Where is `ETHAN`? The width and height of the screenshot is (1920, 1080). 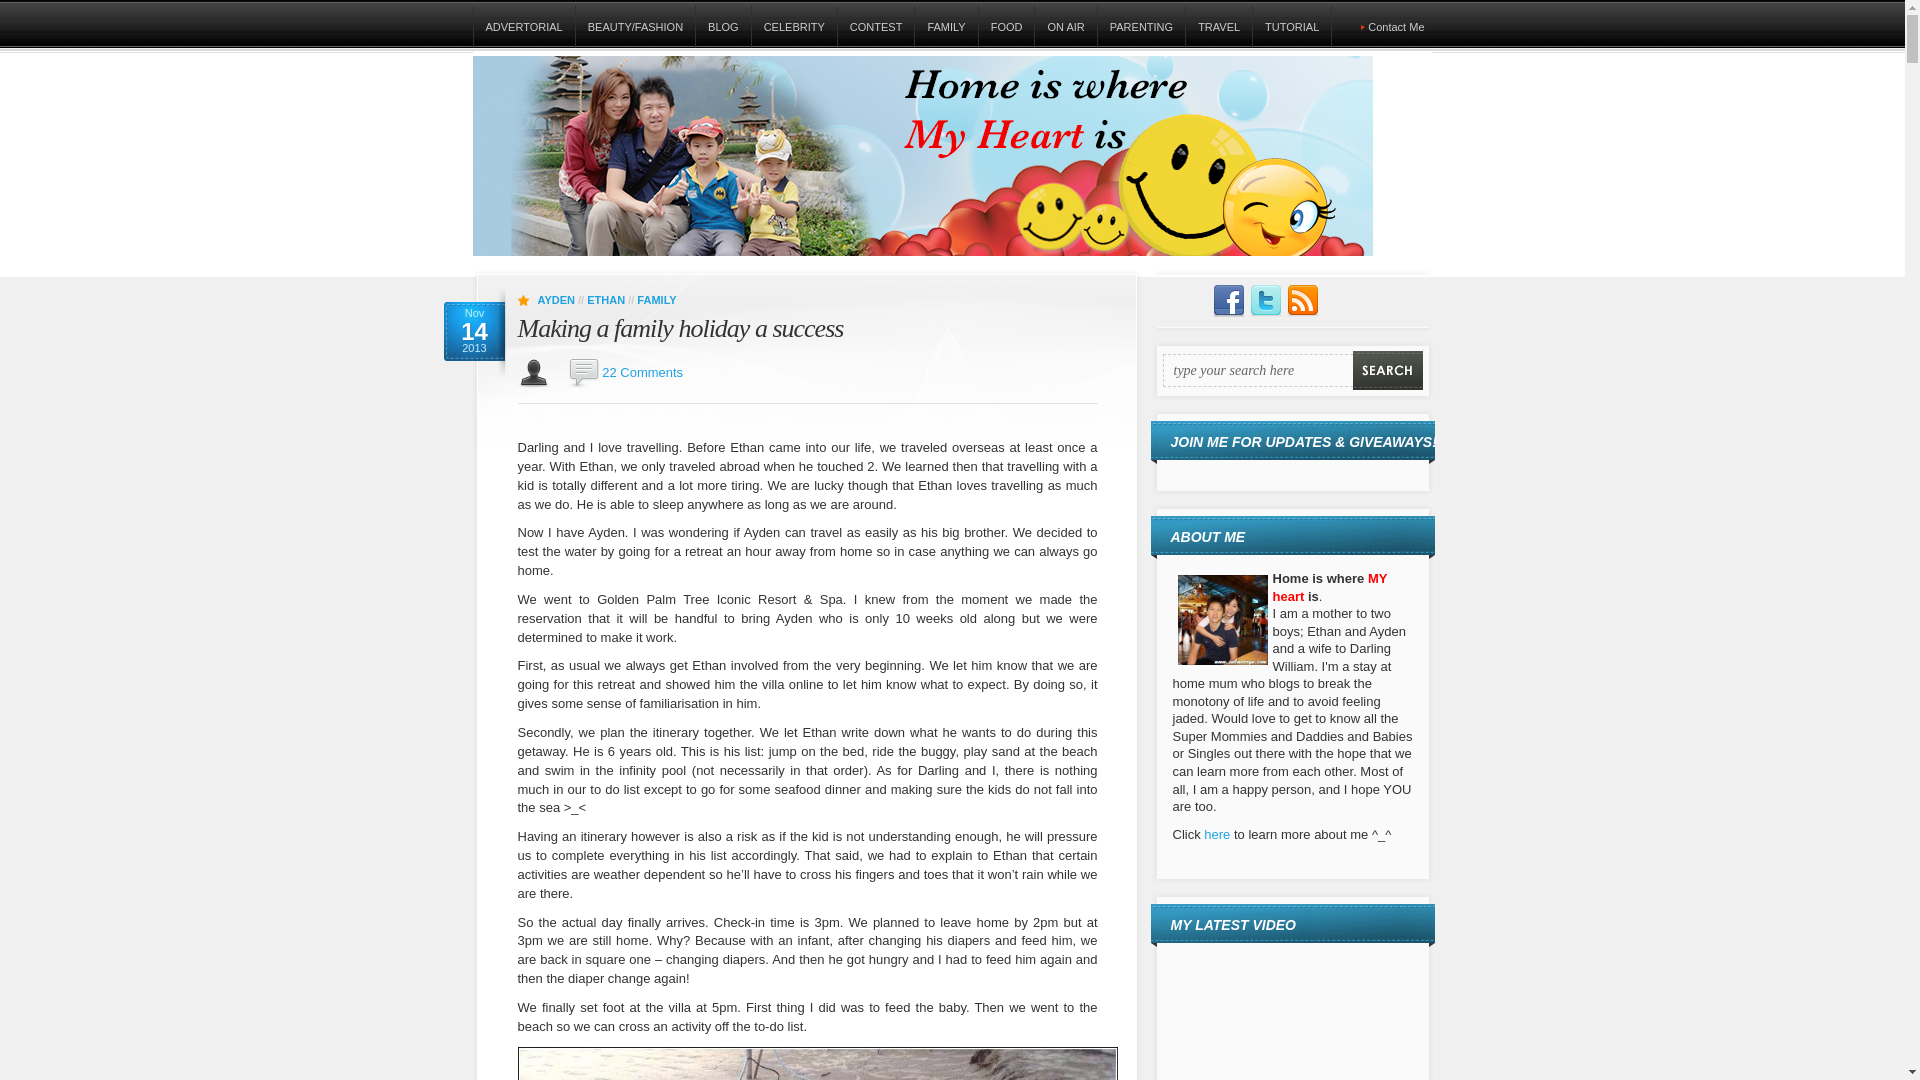
ETHAN is located at coordinates (606, 299).